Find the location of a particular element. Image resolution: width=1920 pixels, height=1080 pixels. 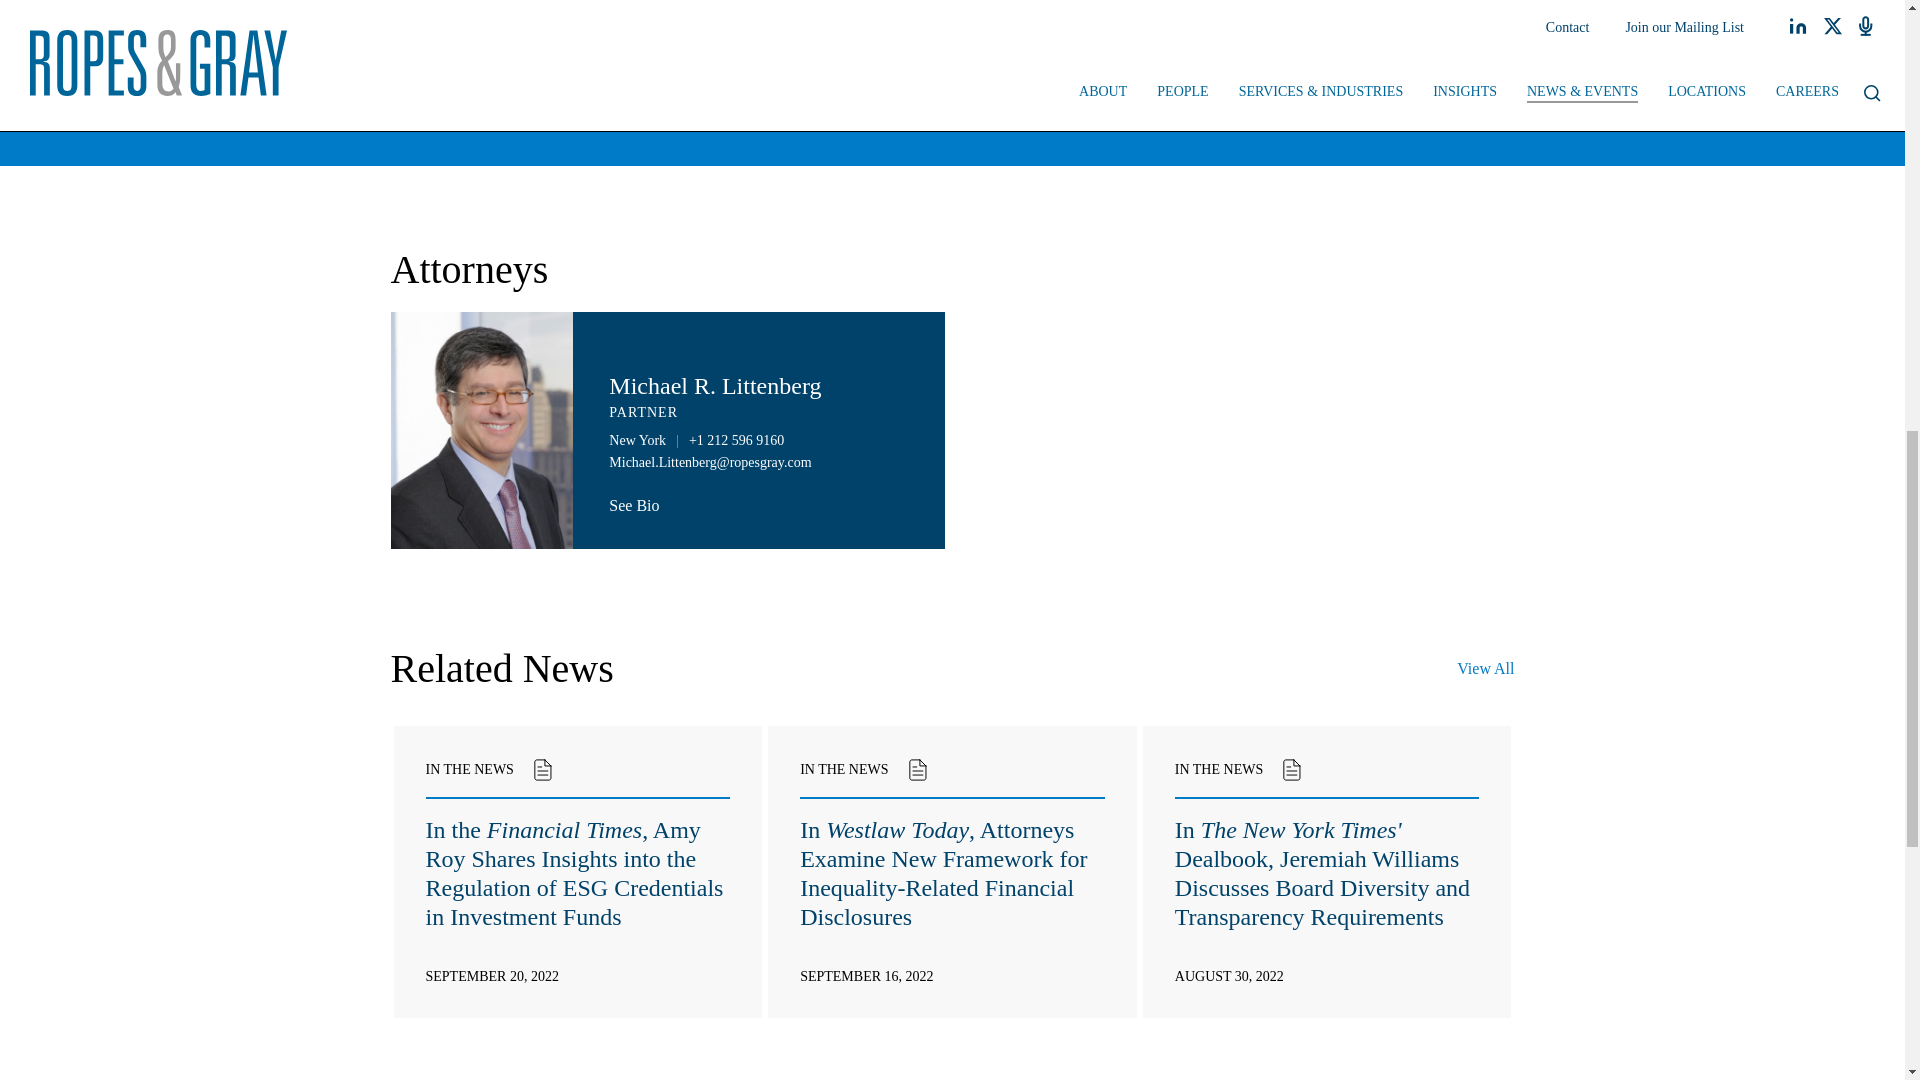

RISK MANAGEMENT is located at coordinates (826, 15).